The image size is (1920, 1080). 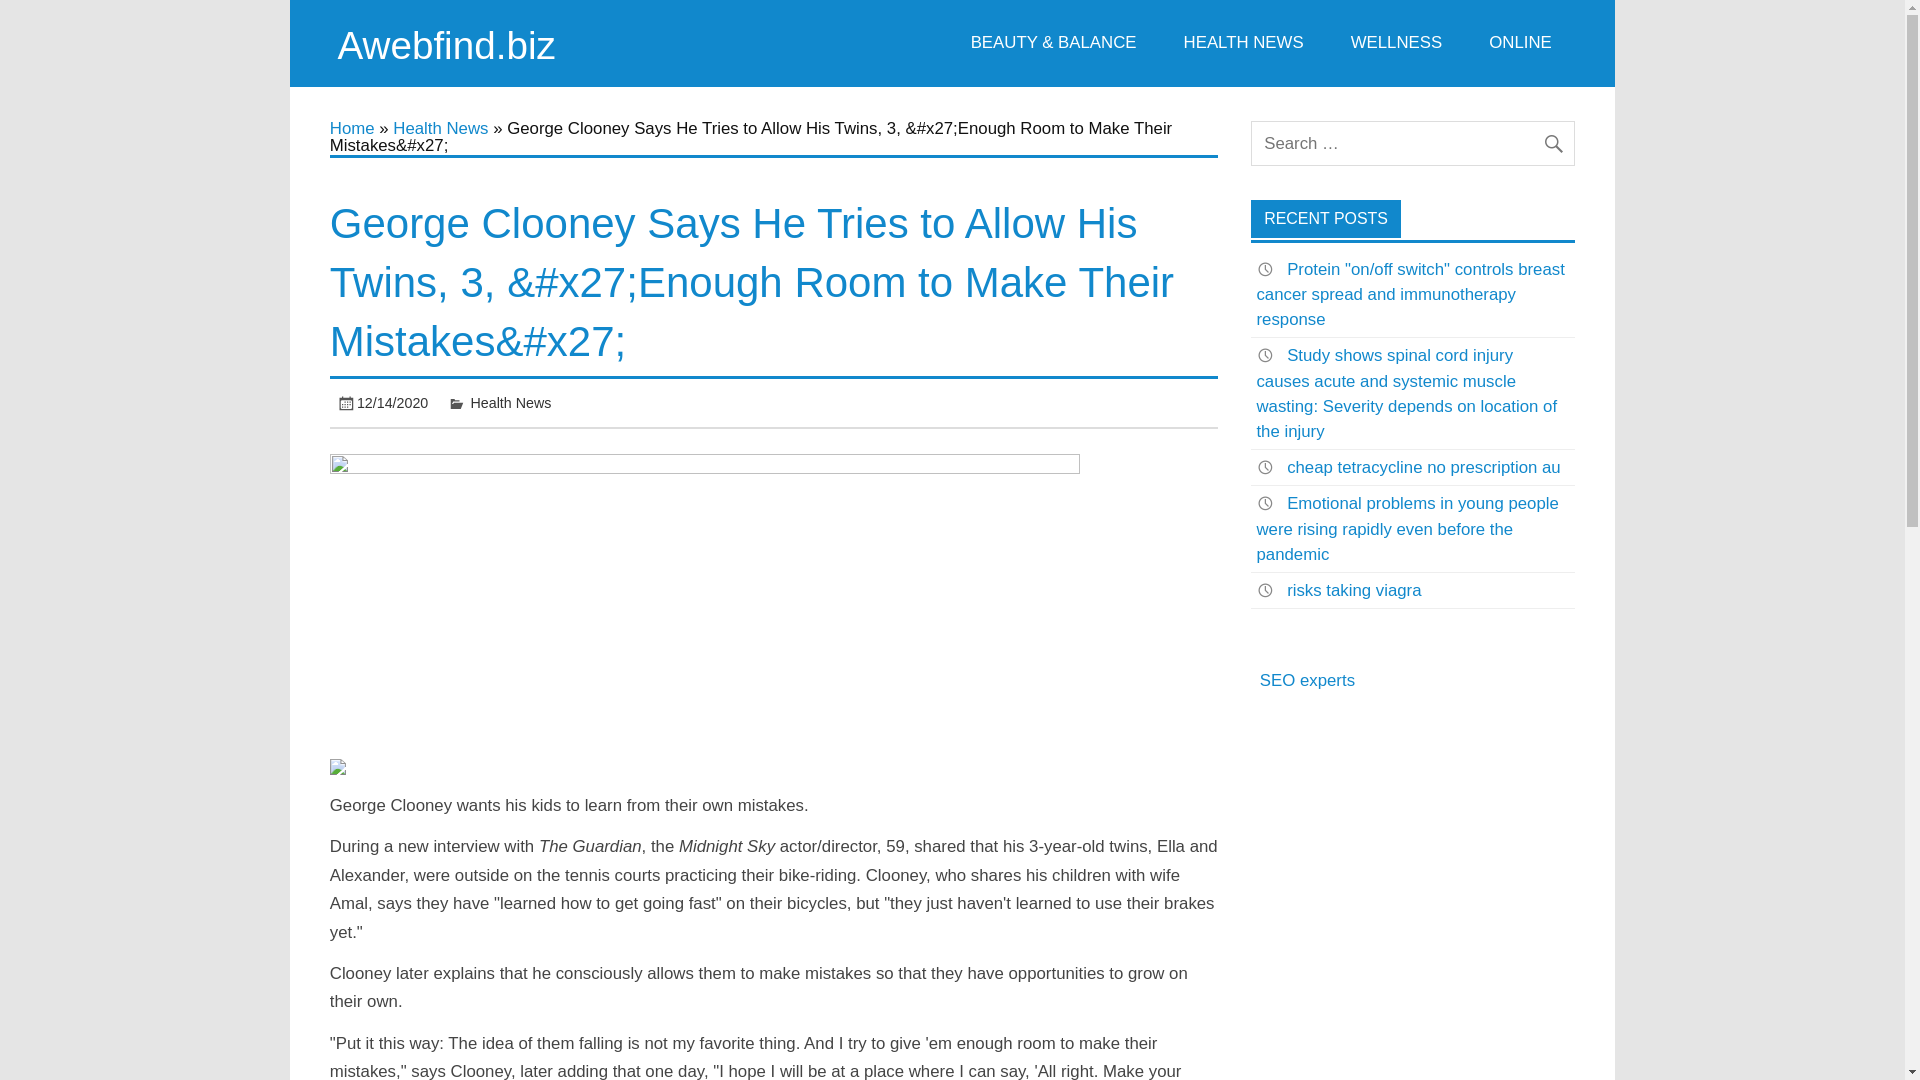 I want to click on risks taking viagra, so click(x=1353, y=590).